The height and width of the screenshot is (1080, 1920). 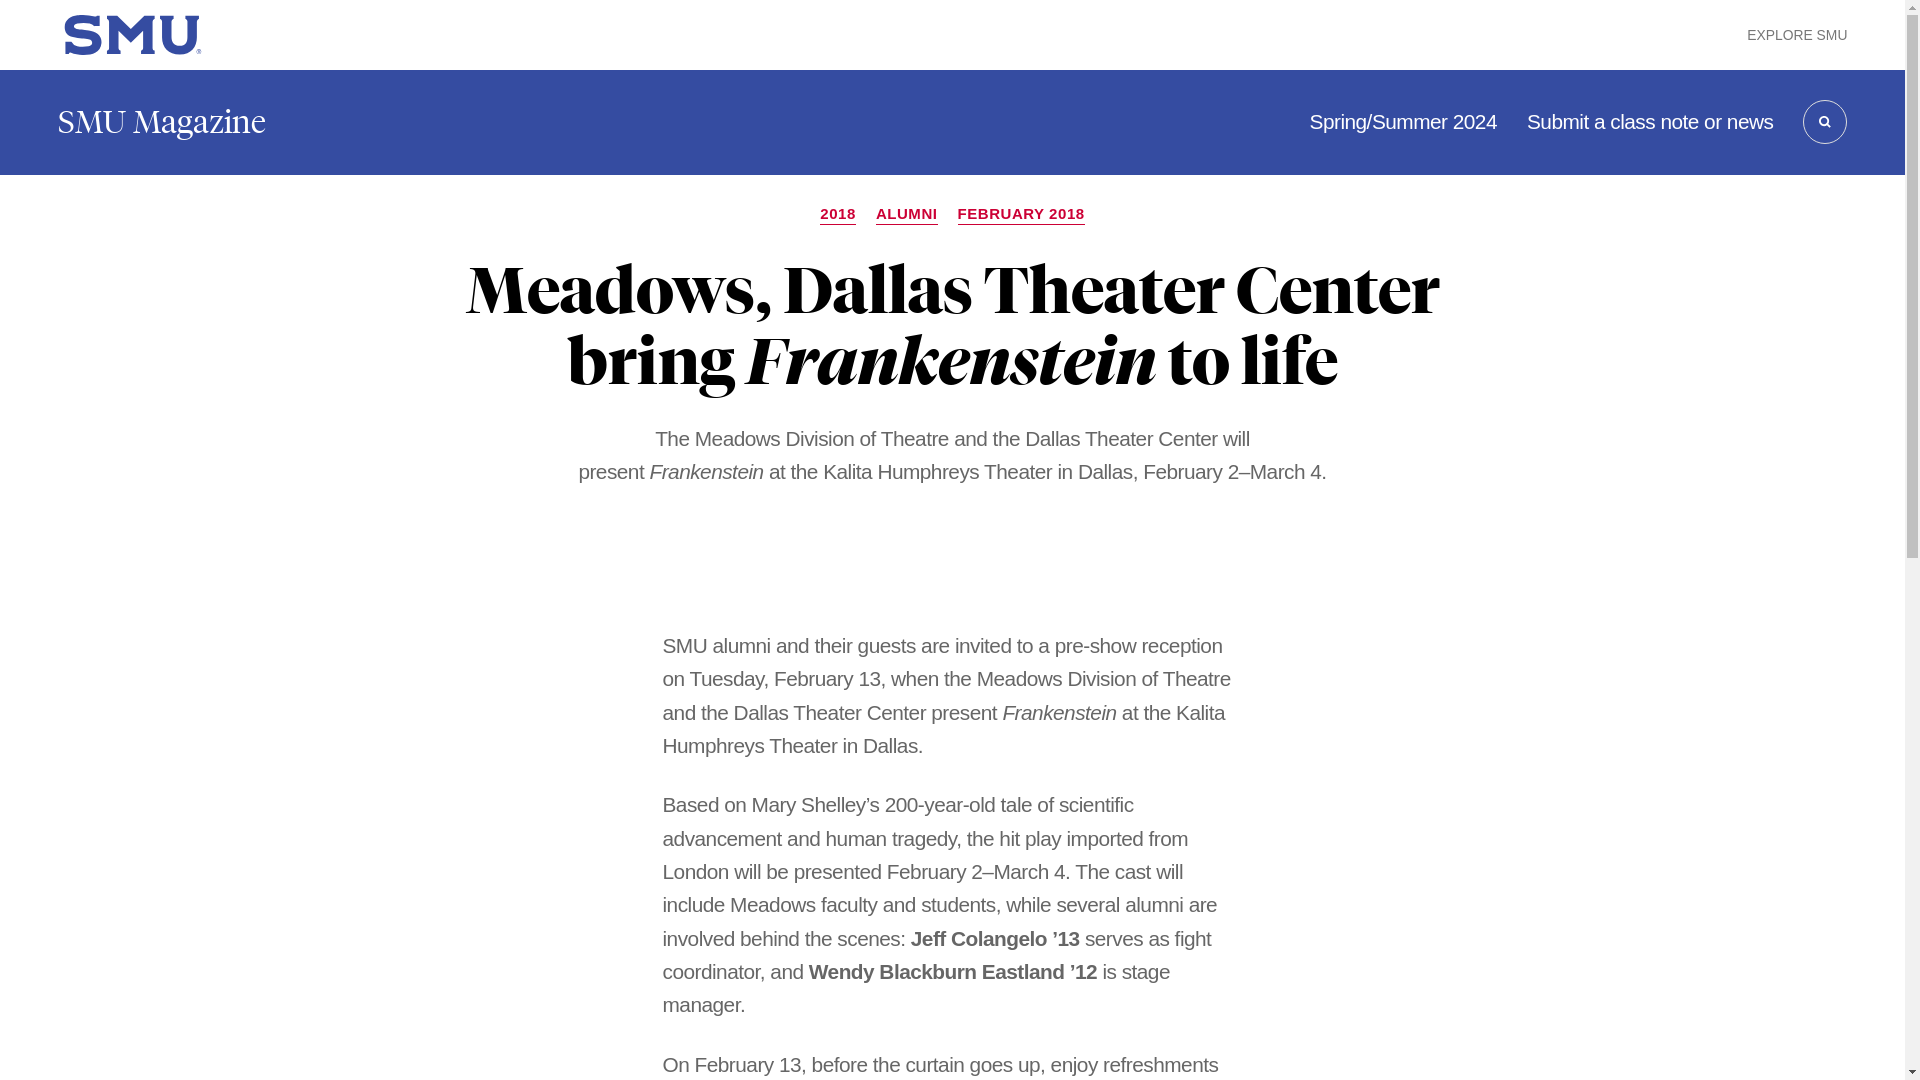 What do you see at coordinates (838, 214) in the screenshot?
I see `2018` at bounding box center [838, 214].